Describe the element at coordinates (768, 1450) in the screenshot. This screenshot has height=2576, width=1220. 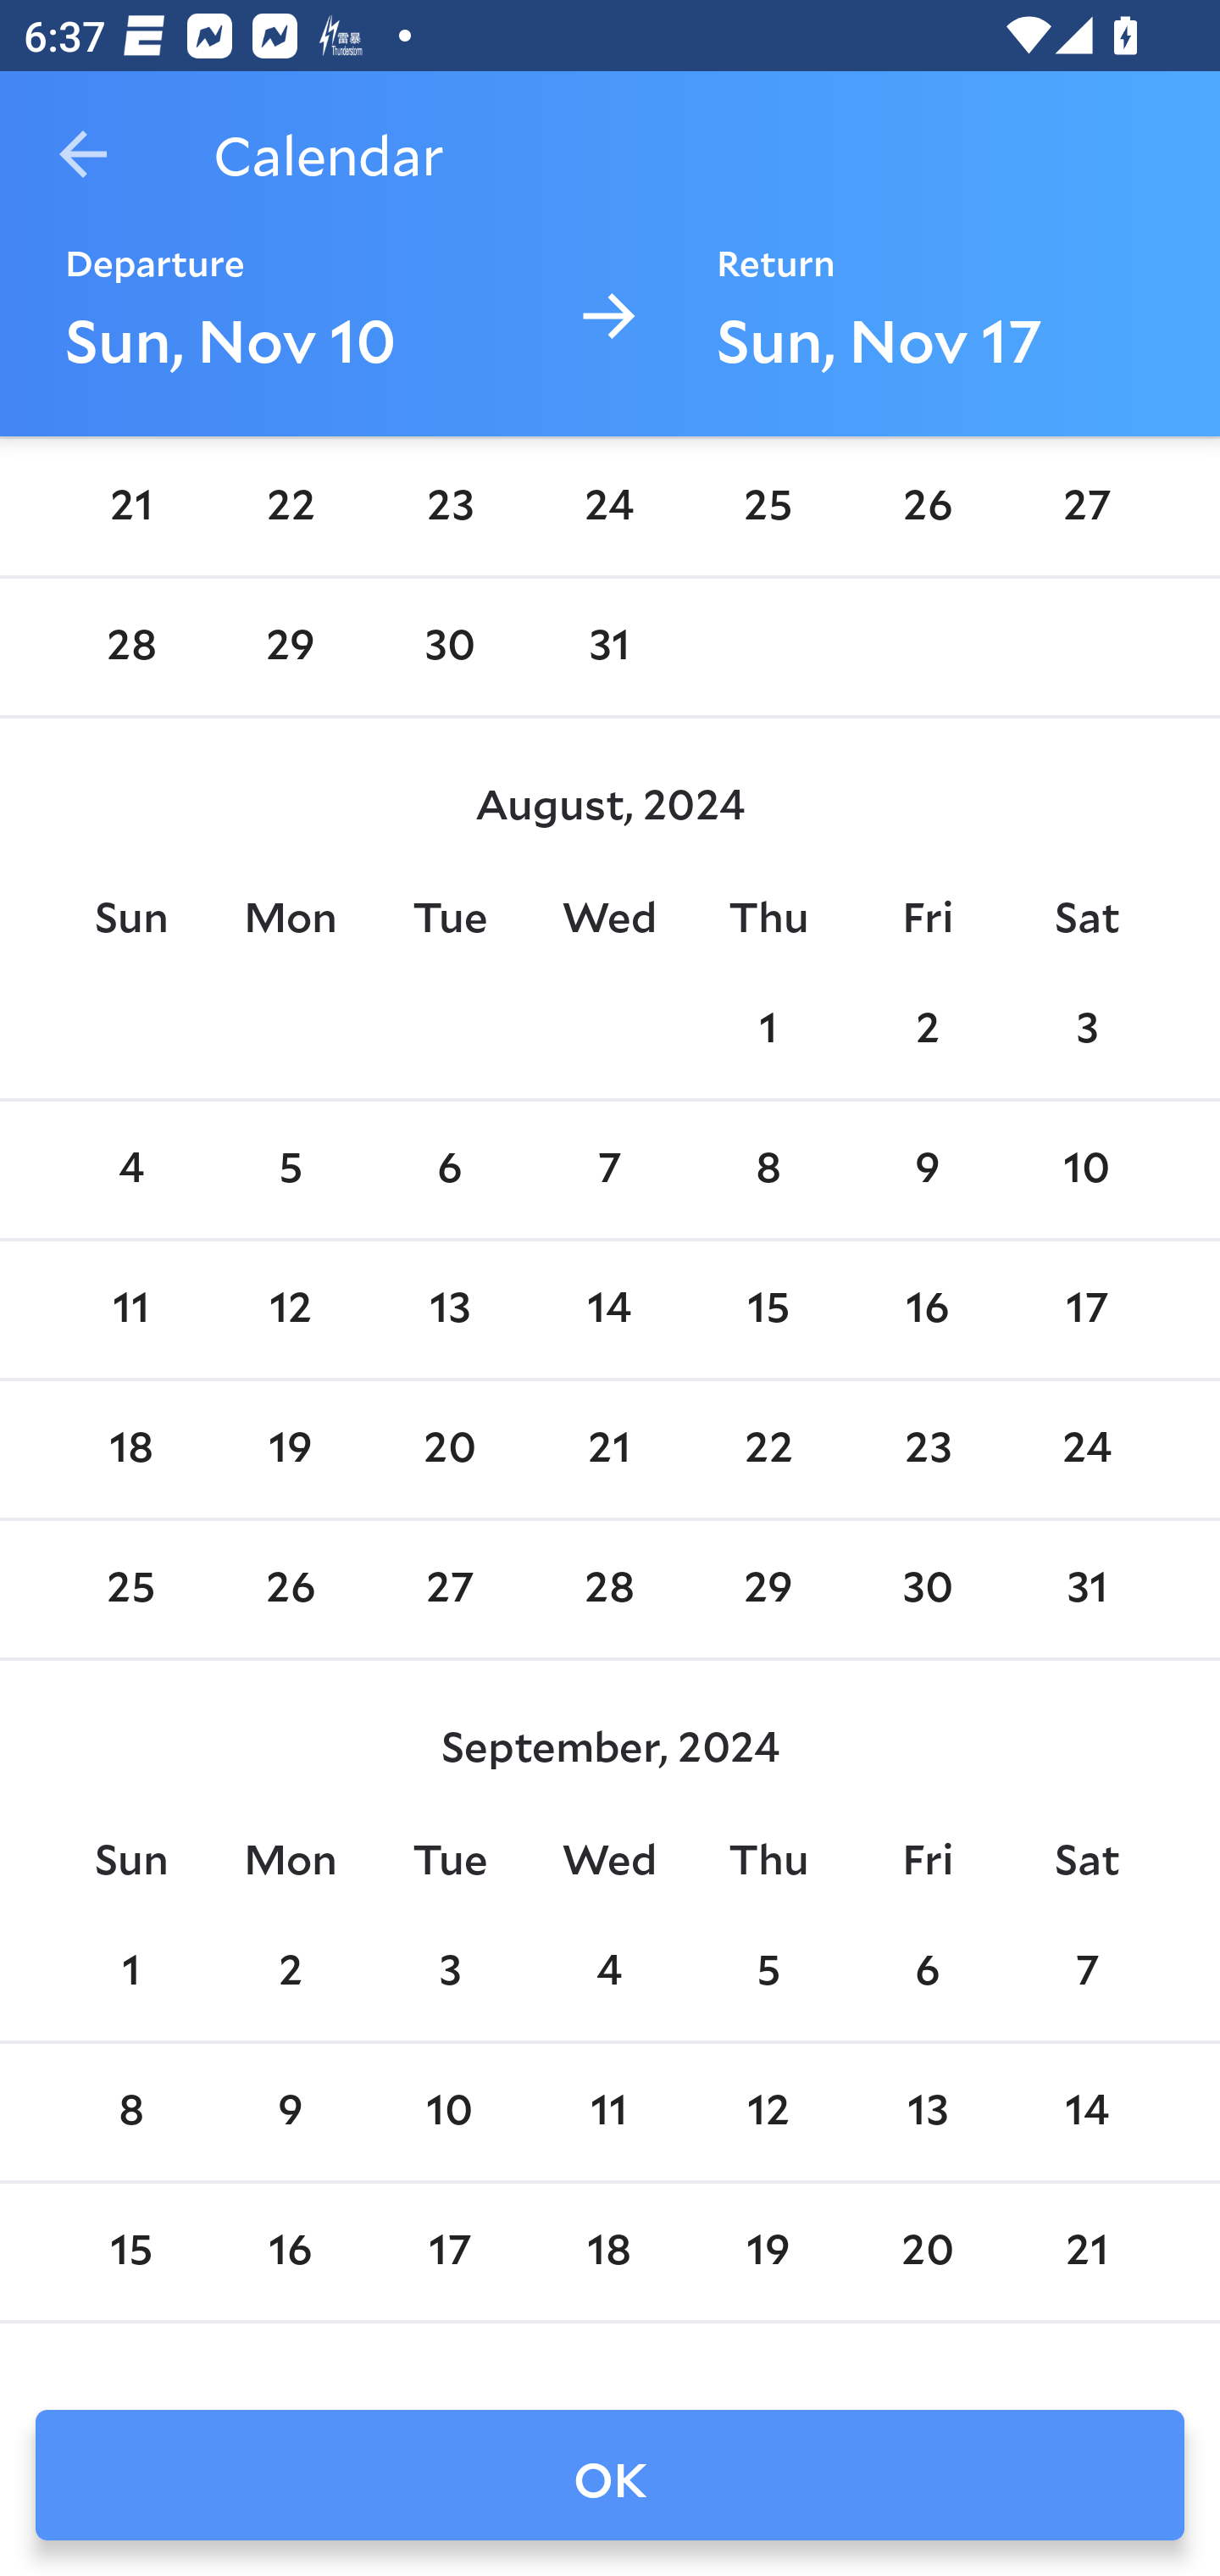
I see `22` at that location.